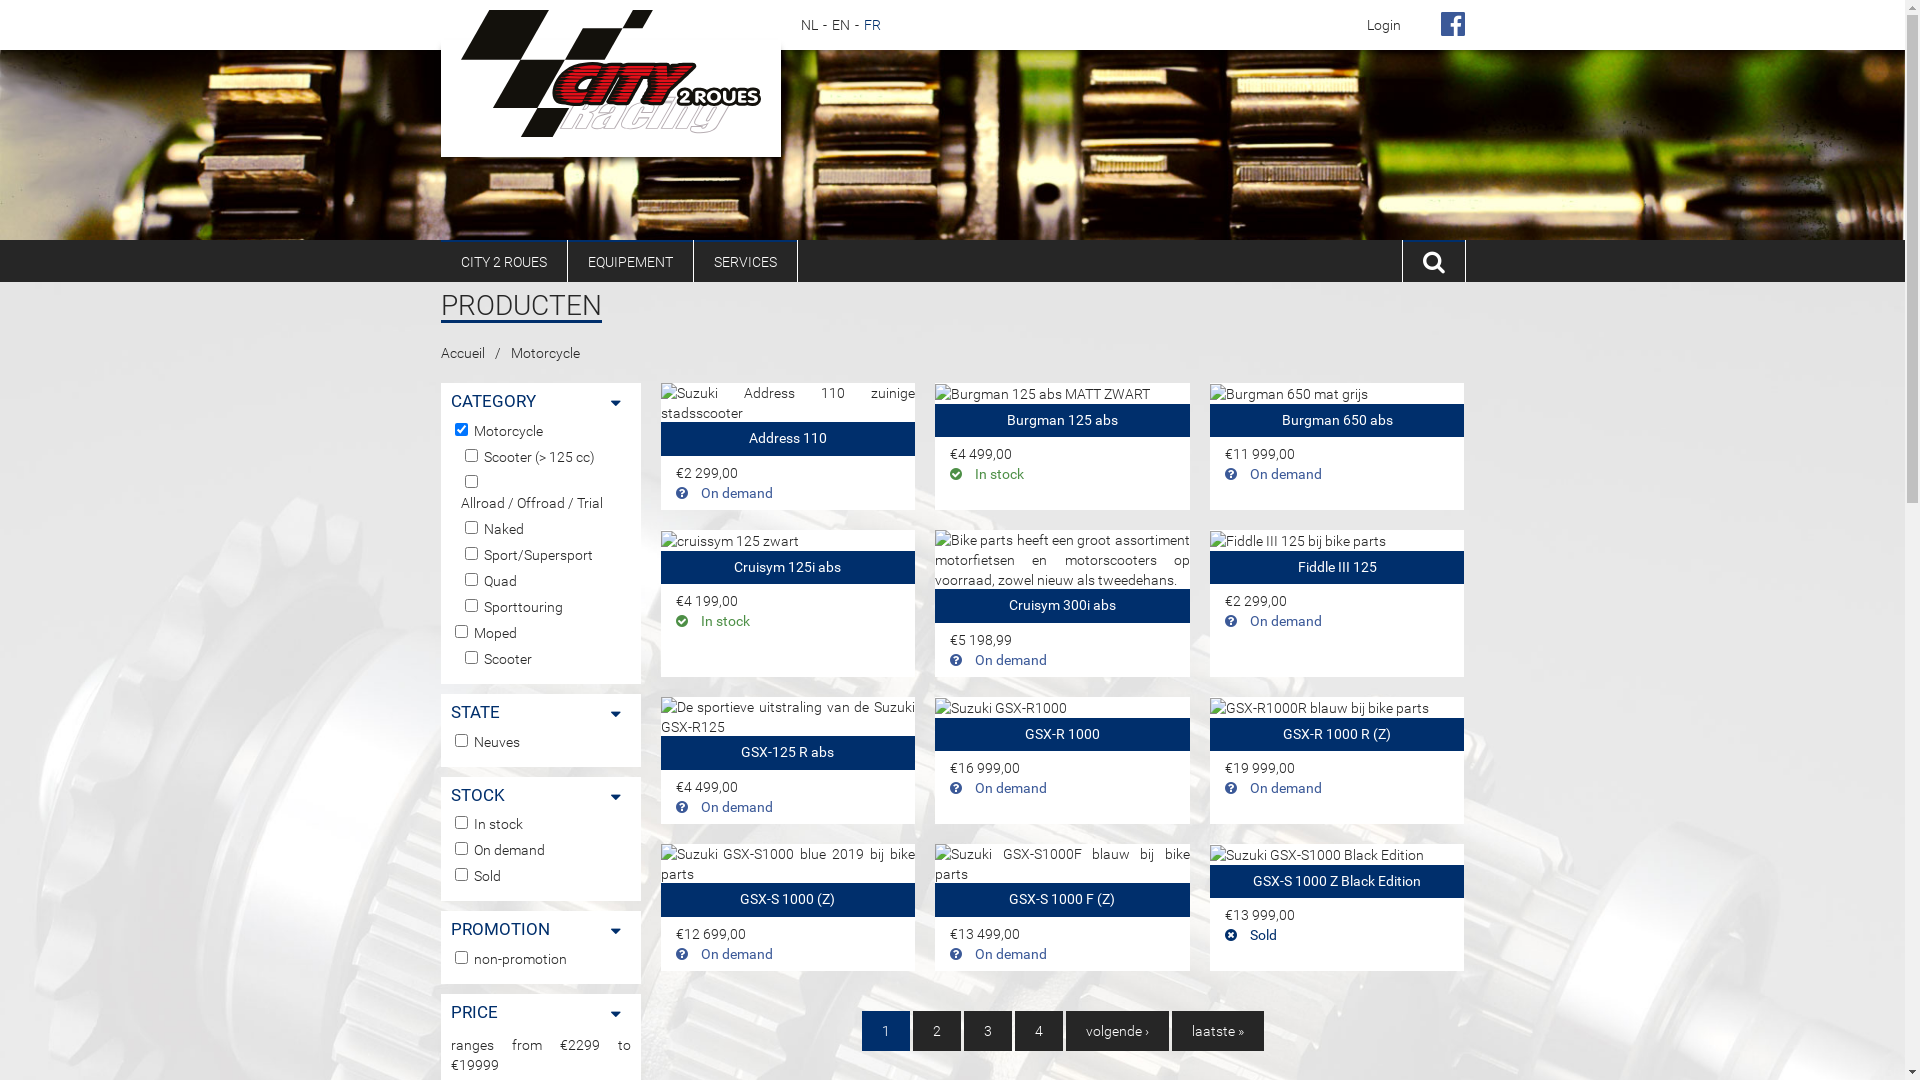  What do you see at coordinates (520, 959) in the screenshot?
I see `non-promotion
Apply non-promotion filter` at bounding box center [520, 959].